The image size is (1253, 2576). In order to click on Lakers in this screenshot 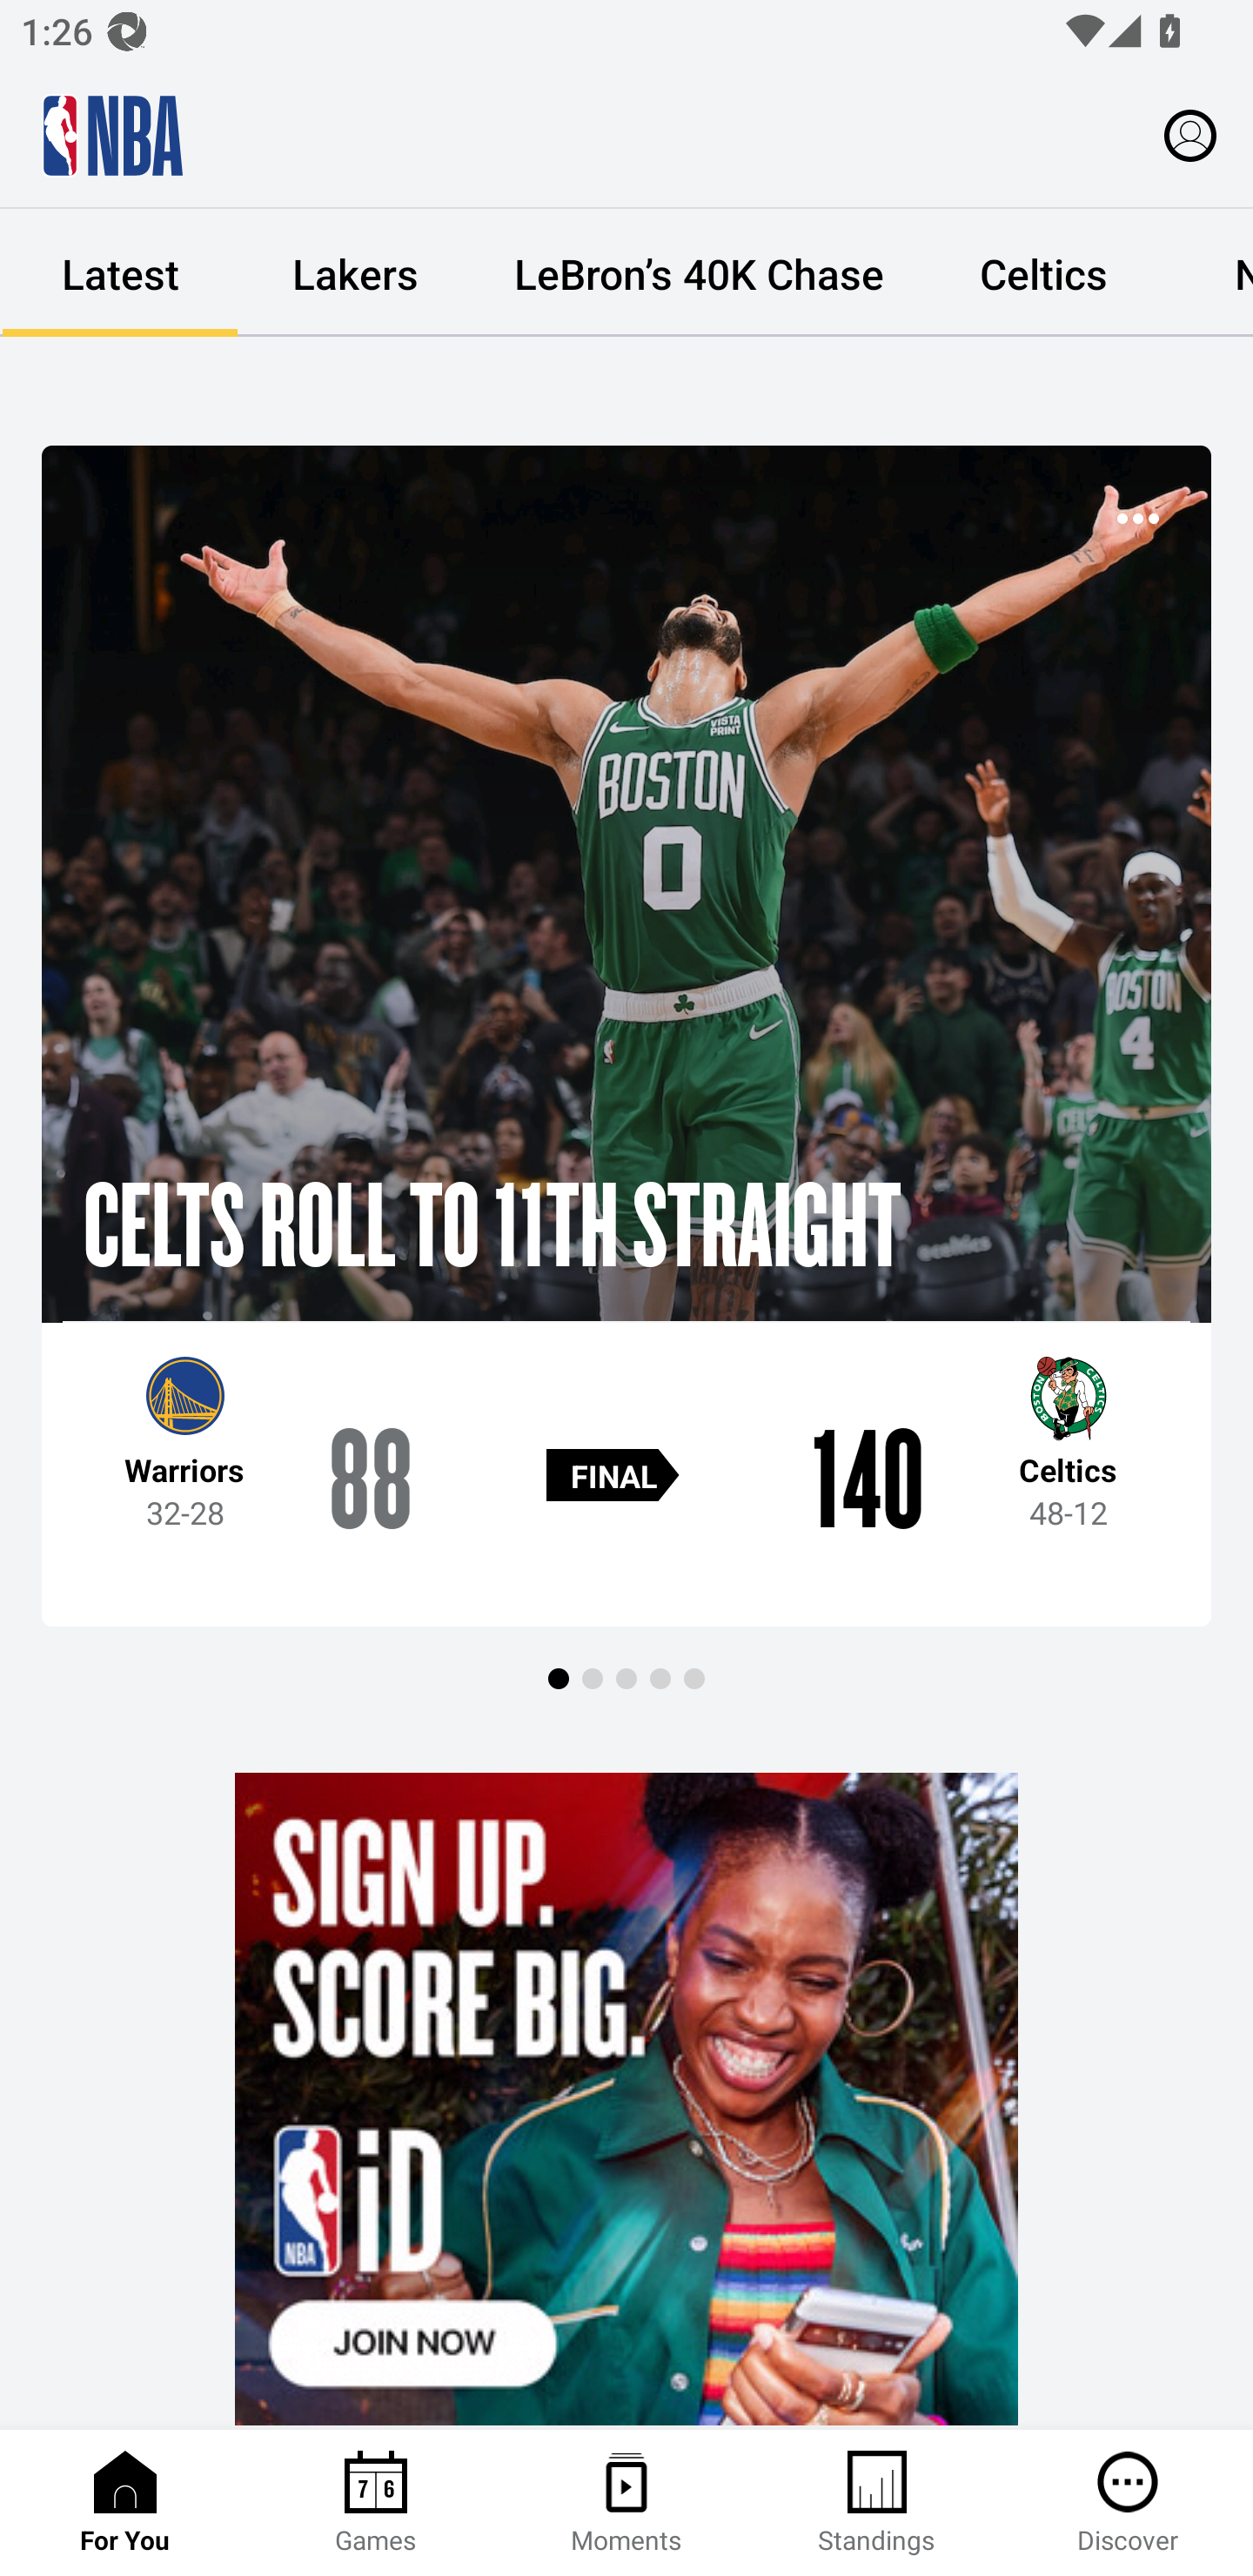, I will do `click(355, 273)`.